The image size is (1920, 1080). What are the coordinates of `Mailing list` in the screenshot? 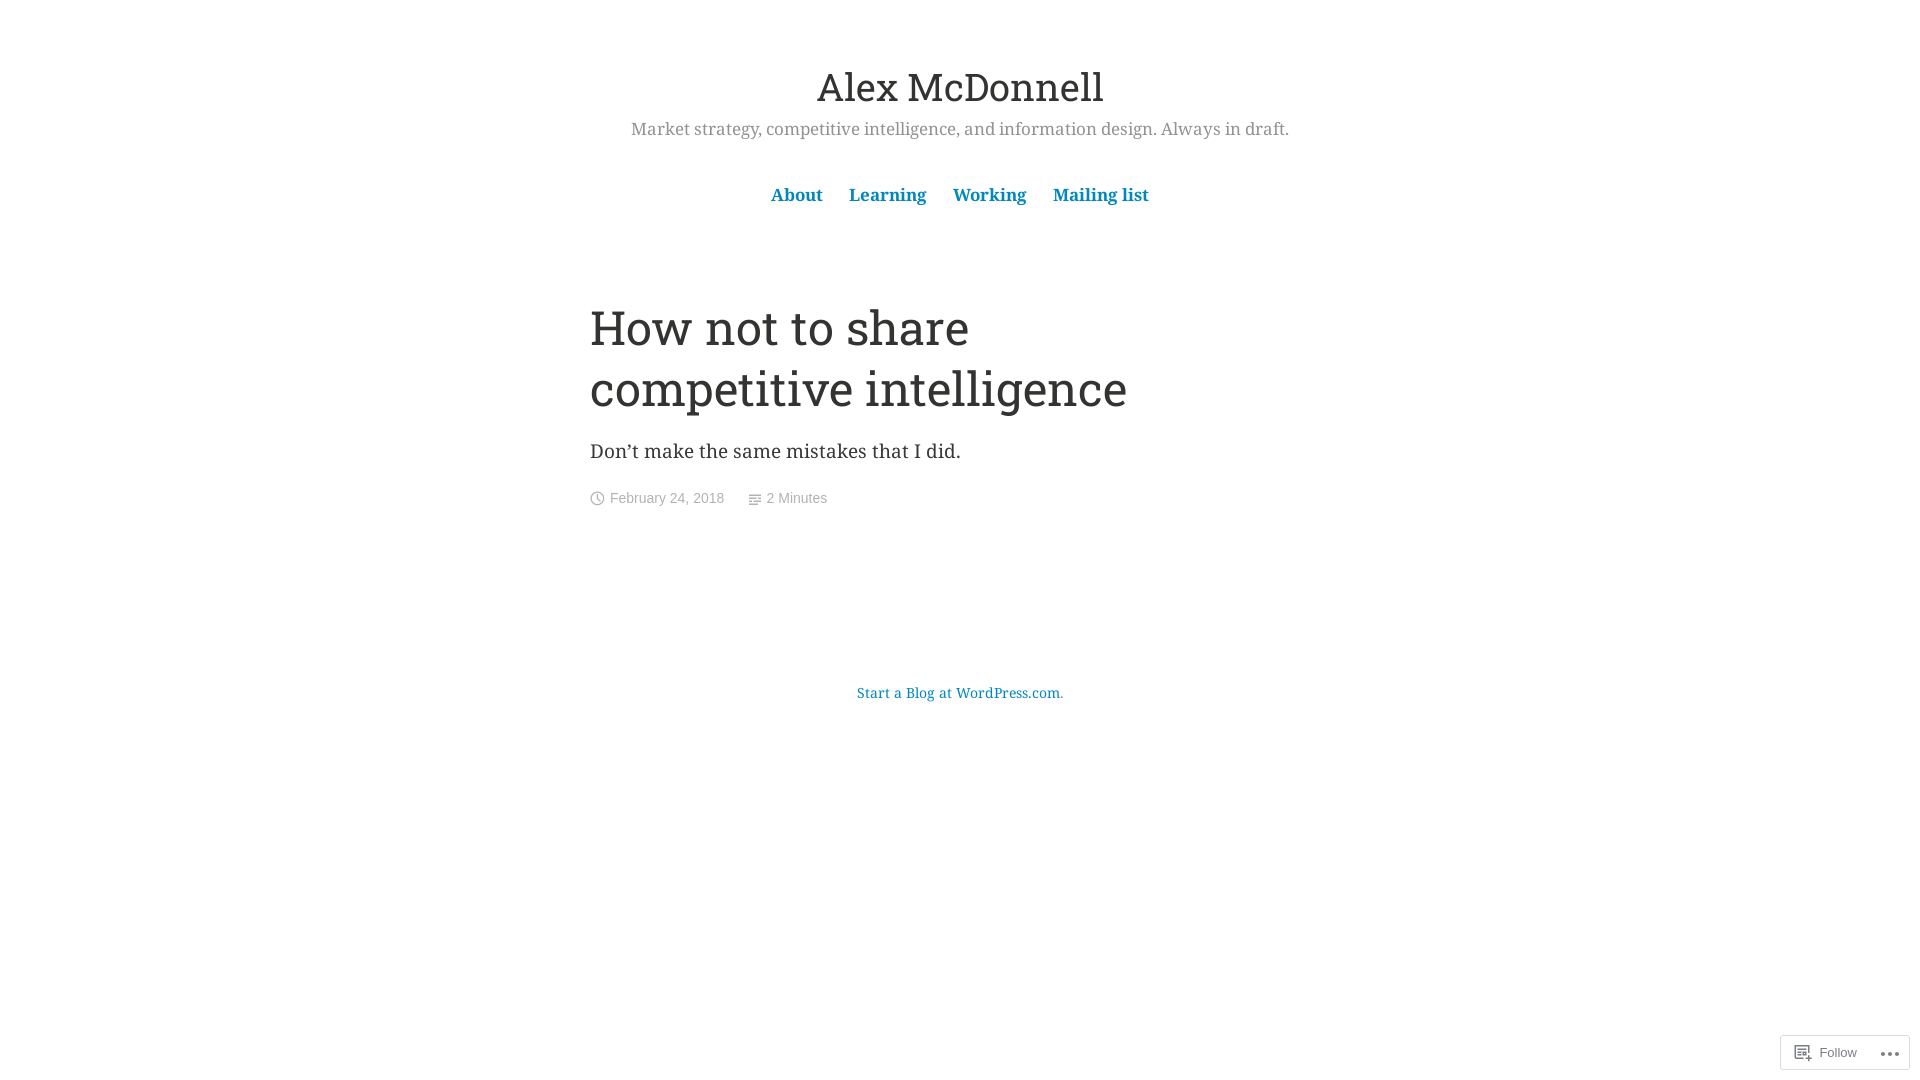 It's located at (1100, 196).